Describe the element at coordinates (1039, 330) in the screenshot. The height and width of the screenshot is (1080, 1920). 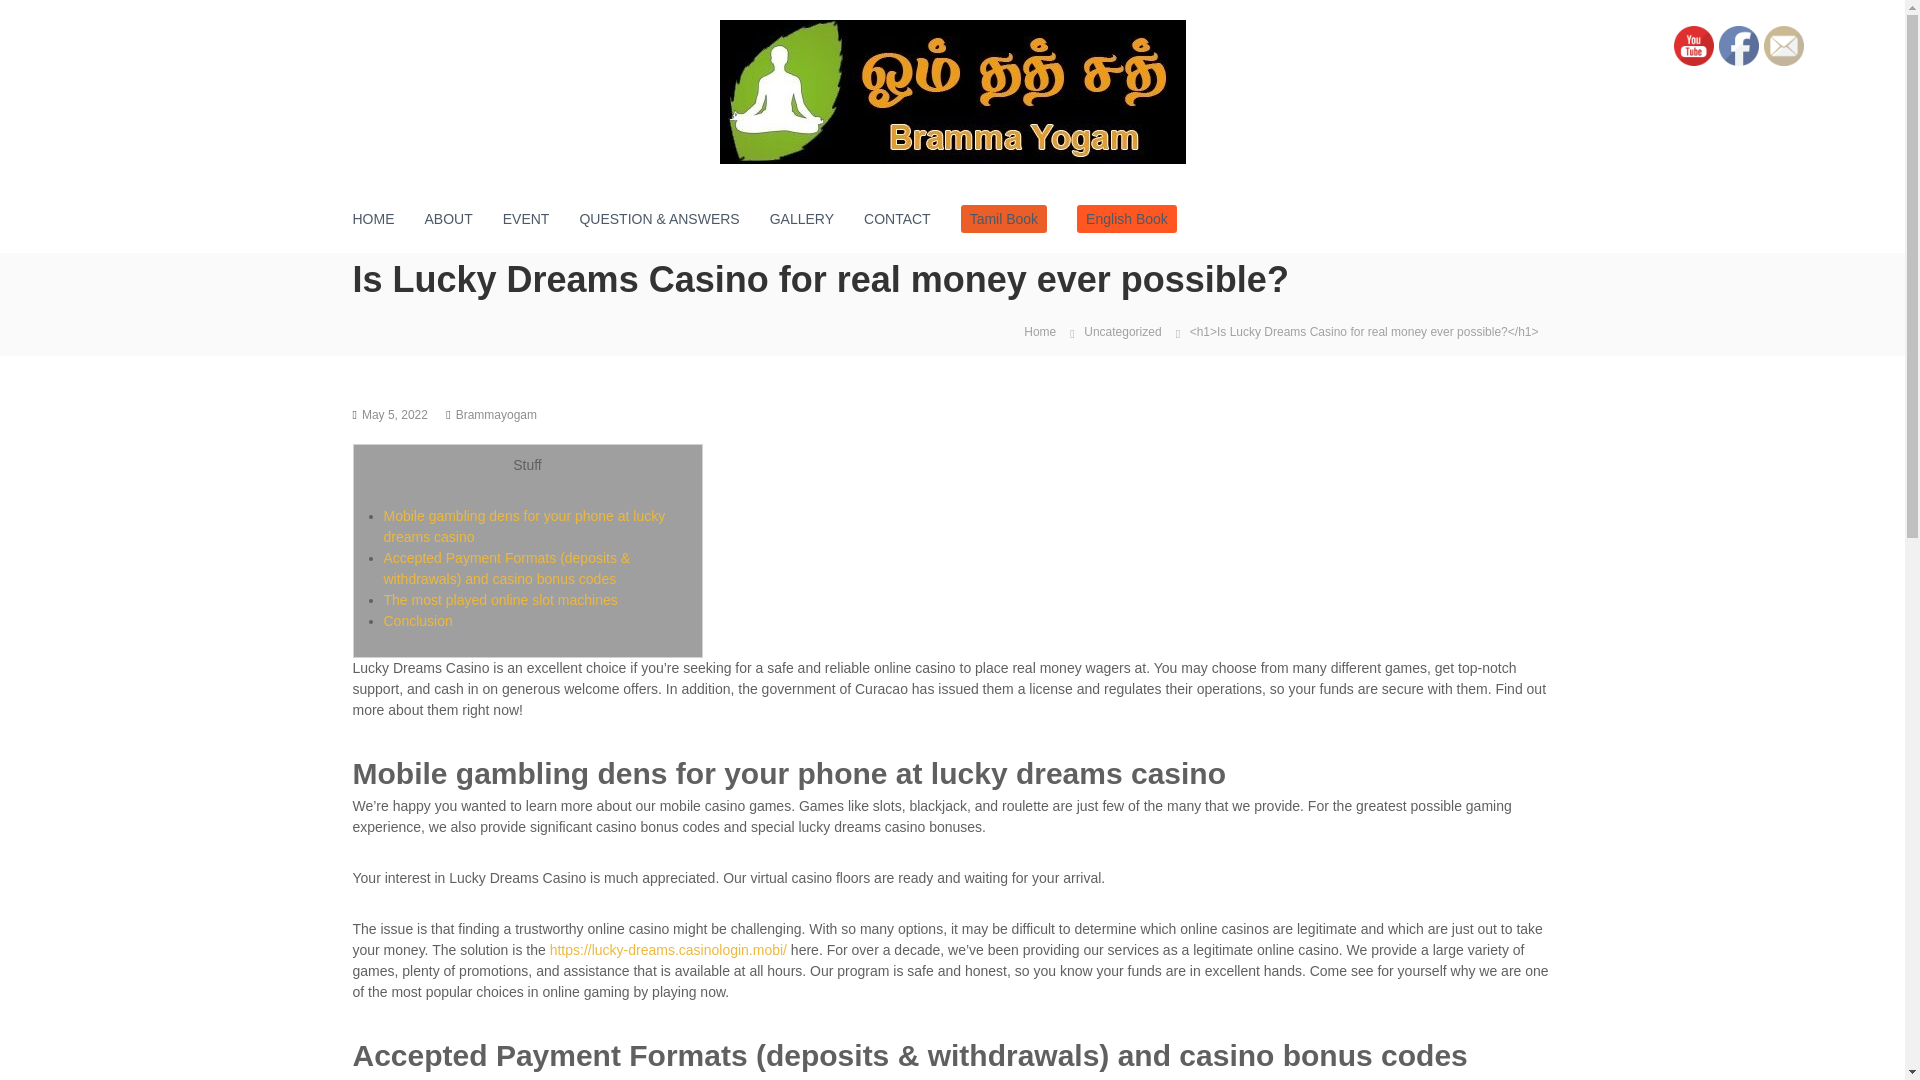
I see `Home` at that location.